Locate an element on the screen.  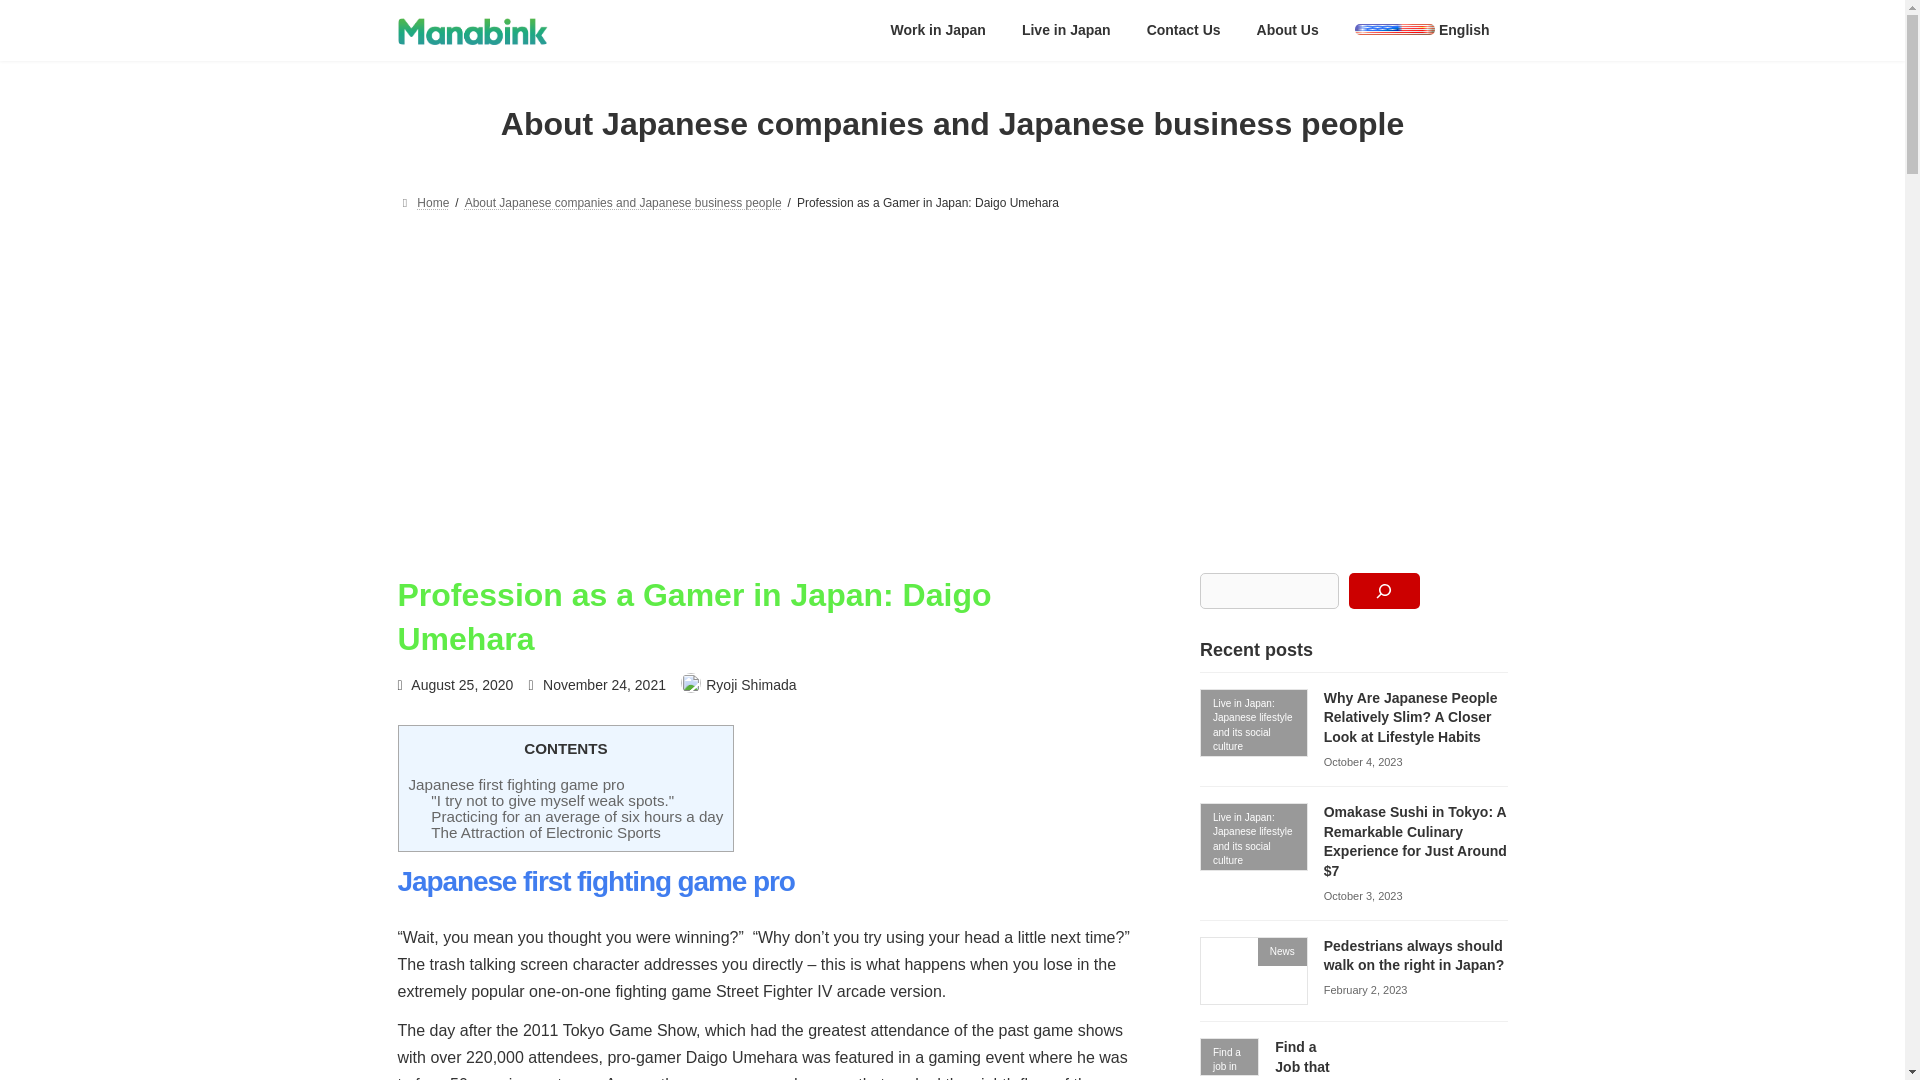
Live in Japan is located at coordinates (1066, 29).